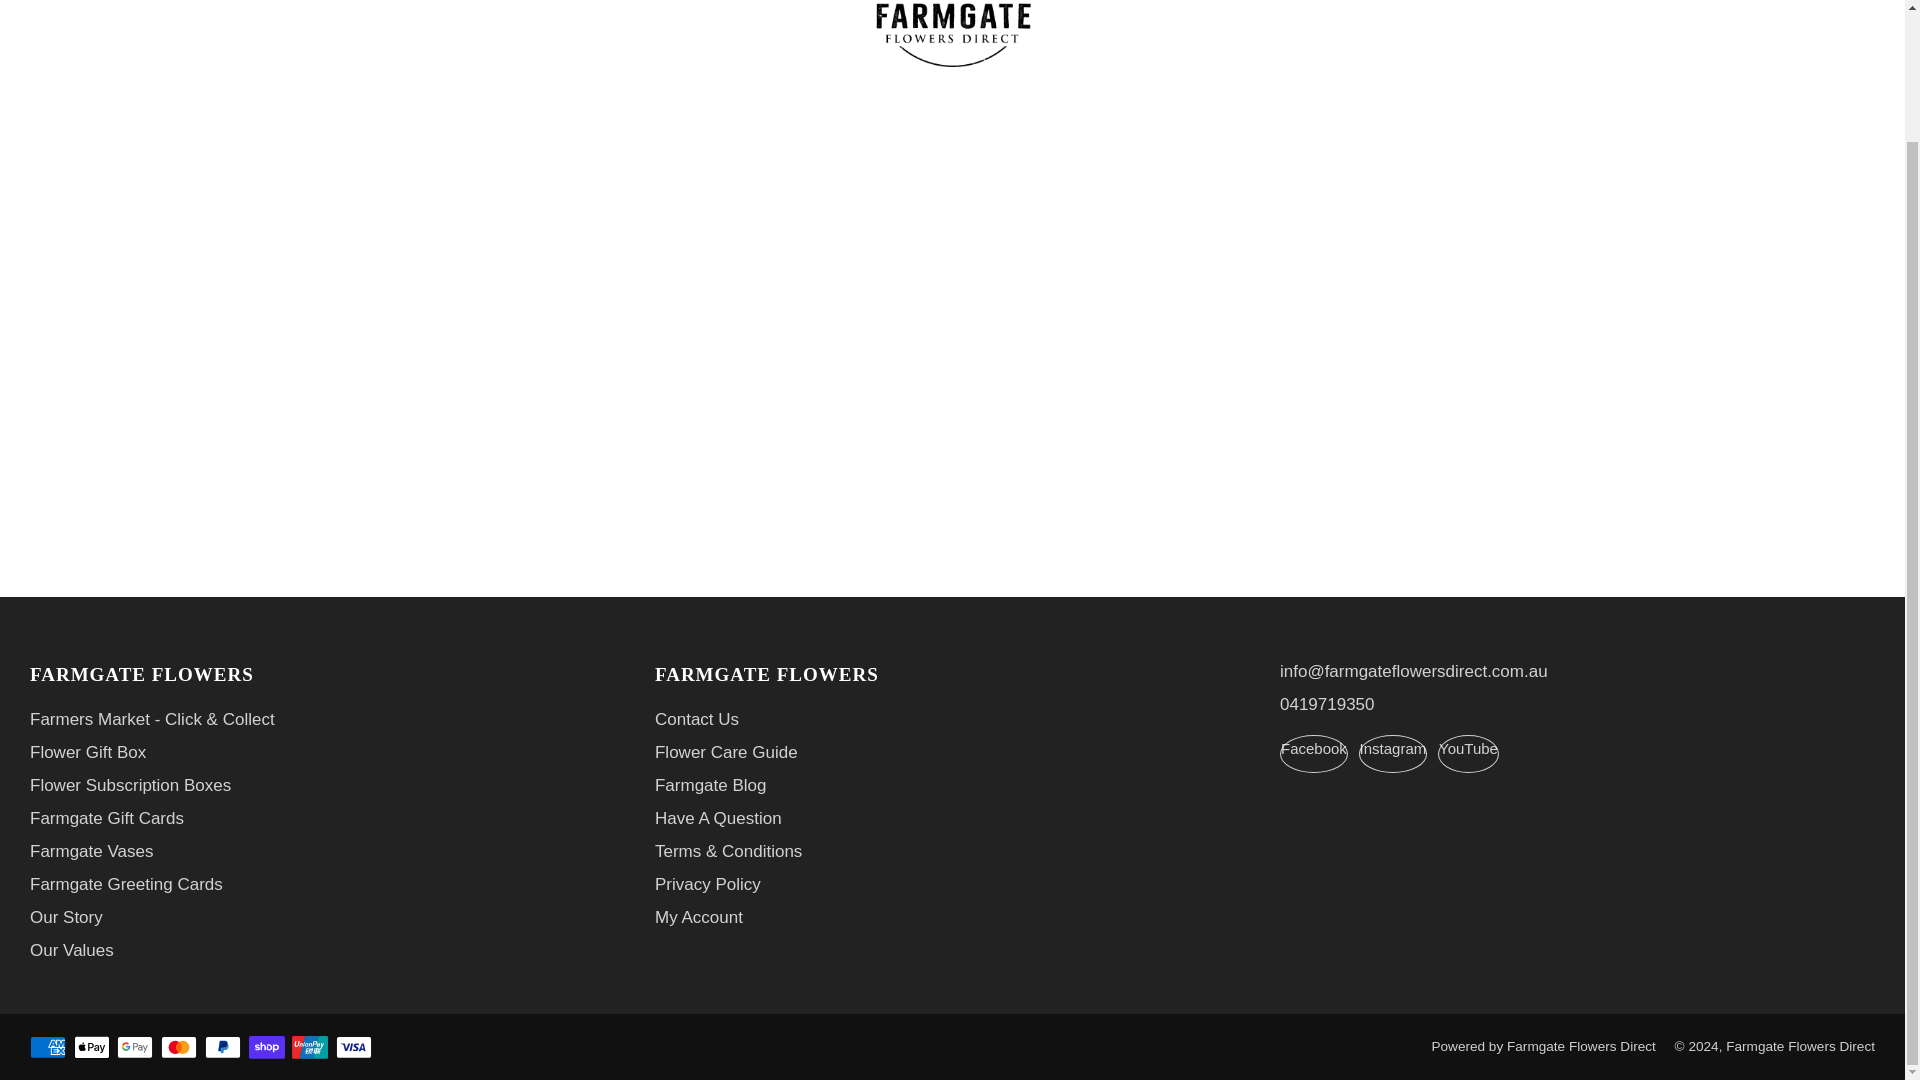  I want to click on Shop Pay, so click(266, 1048).